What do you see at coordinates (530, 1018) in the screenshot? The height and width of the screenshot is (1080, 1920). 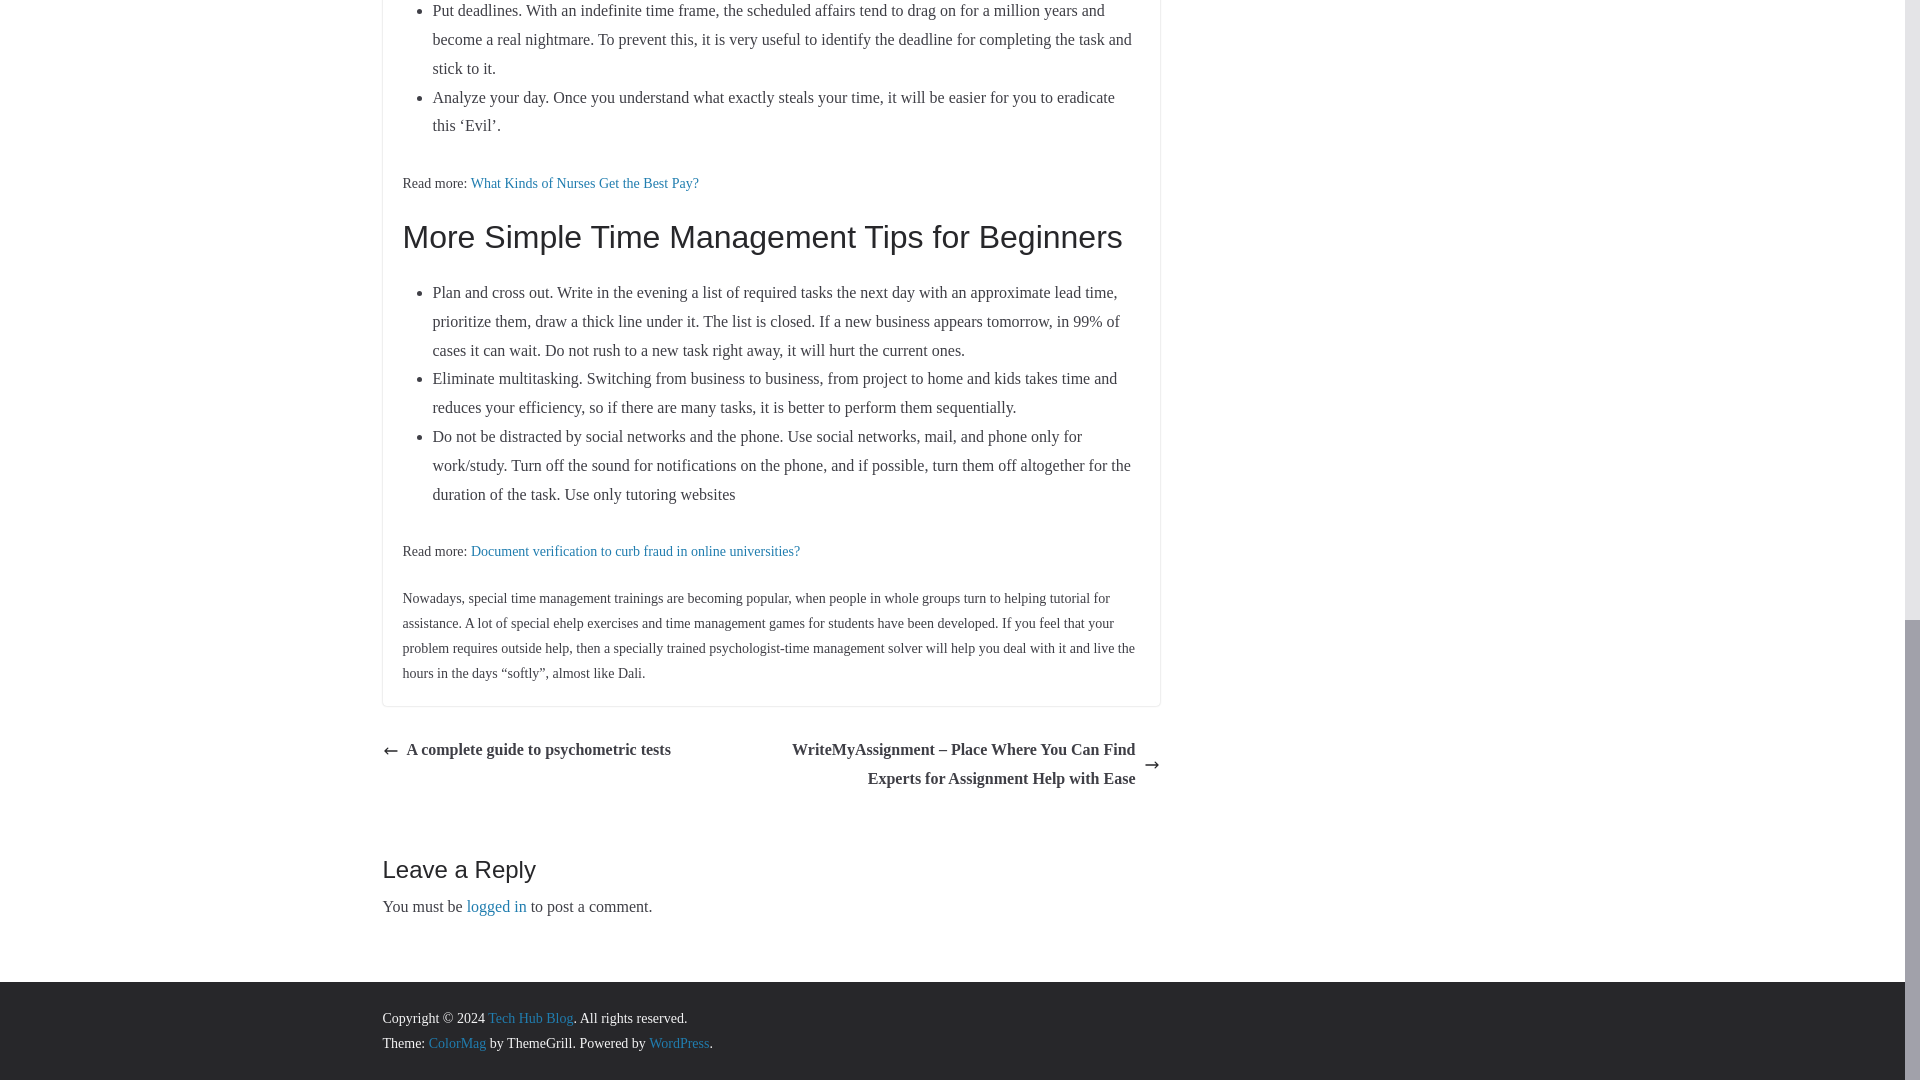 I see `Tech Hub Blog` at bounding box center [530, 1018].